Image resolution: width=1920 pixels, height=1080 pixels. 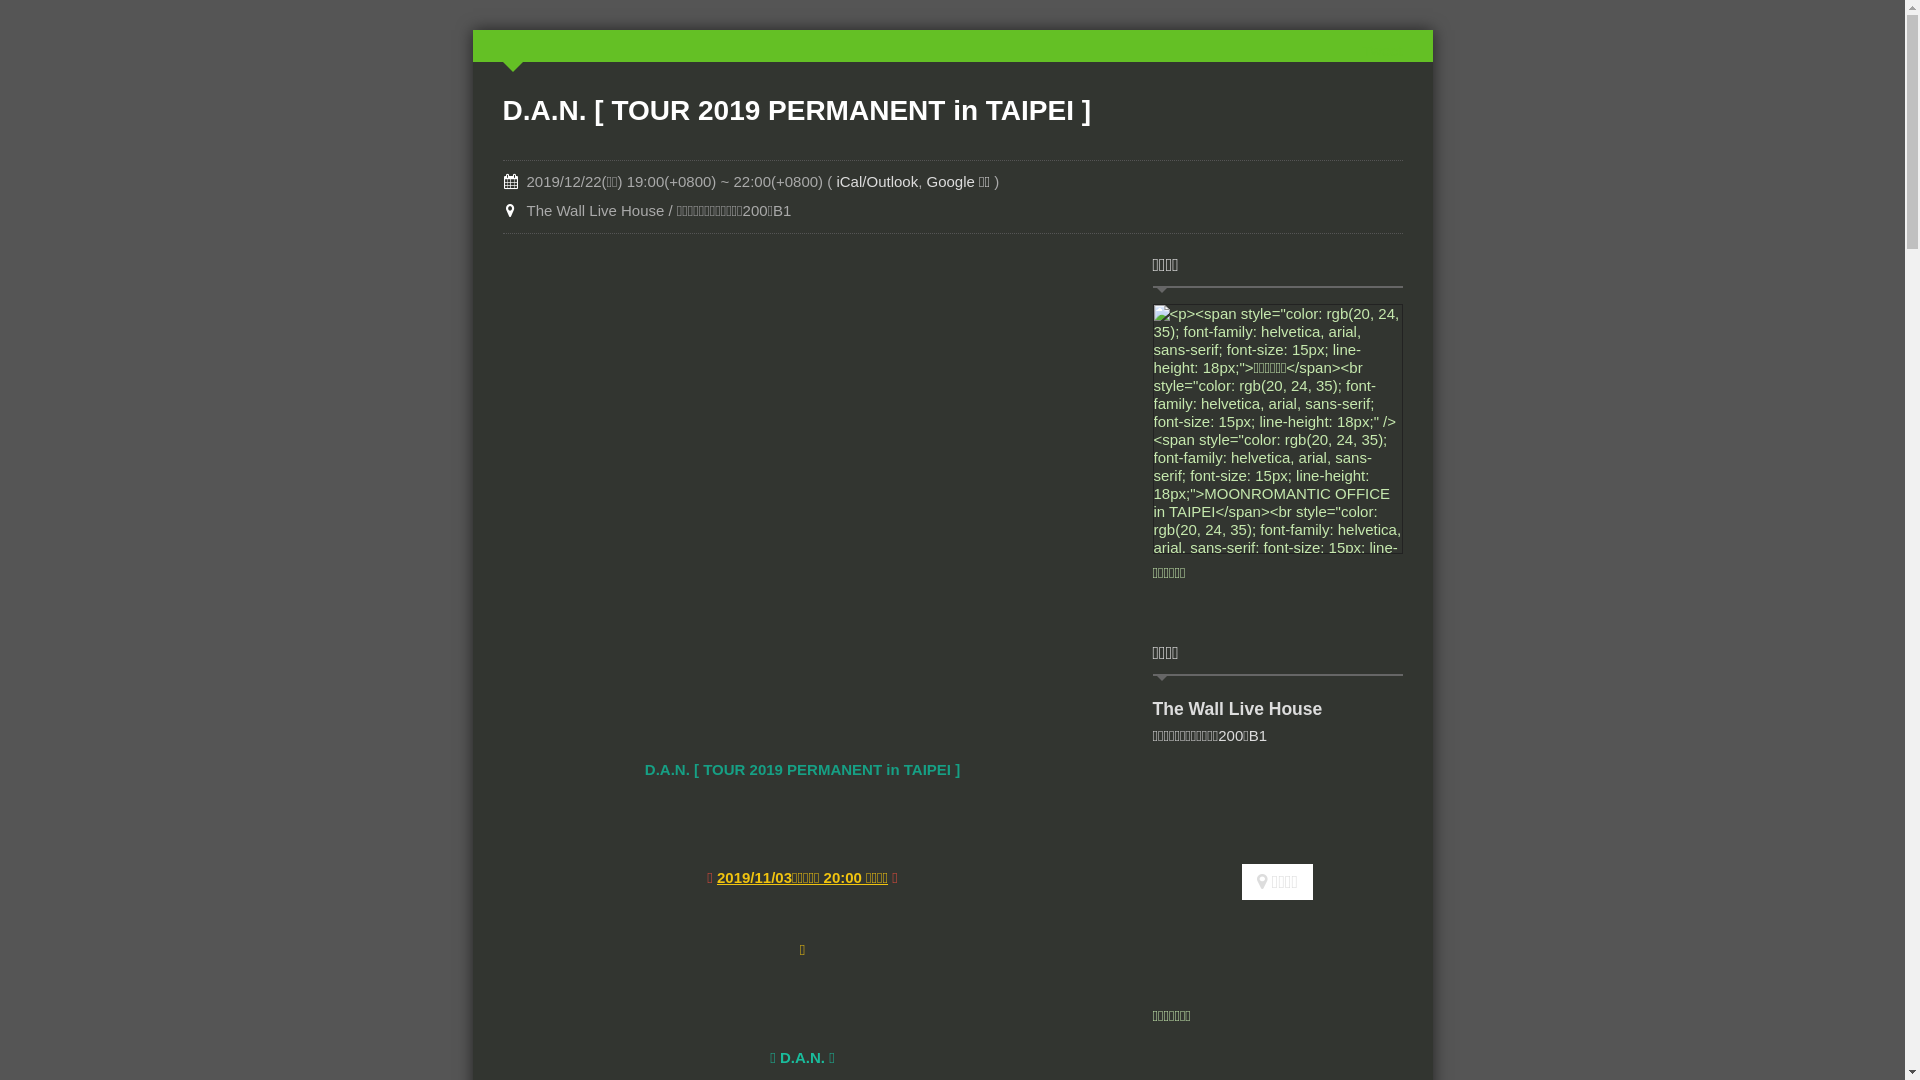 I want to click on Tweet, so click(x=1382, y=50).